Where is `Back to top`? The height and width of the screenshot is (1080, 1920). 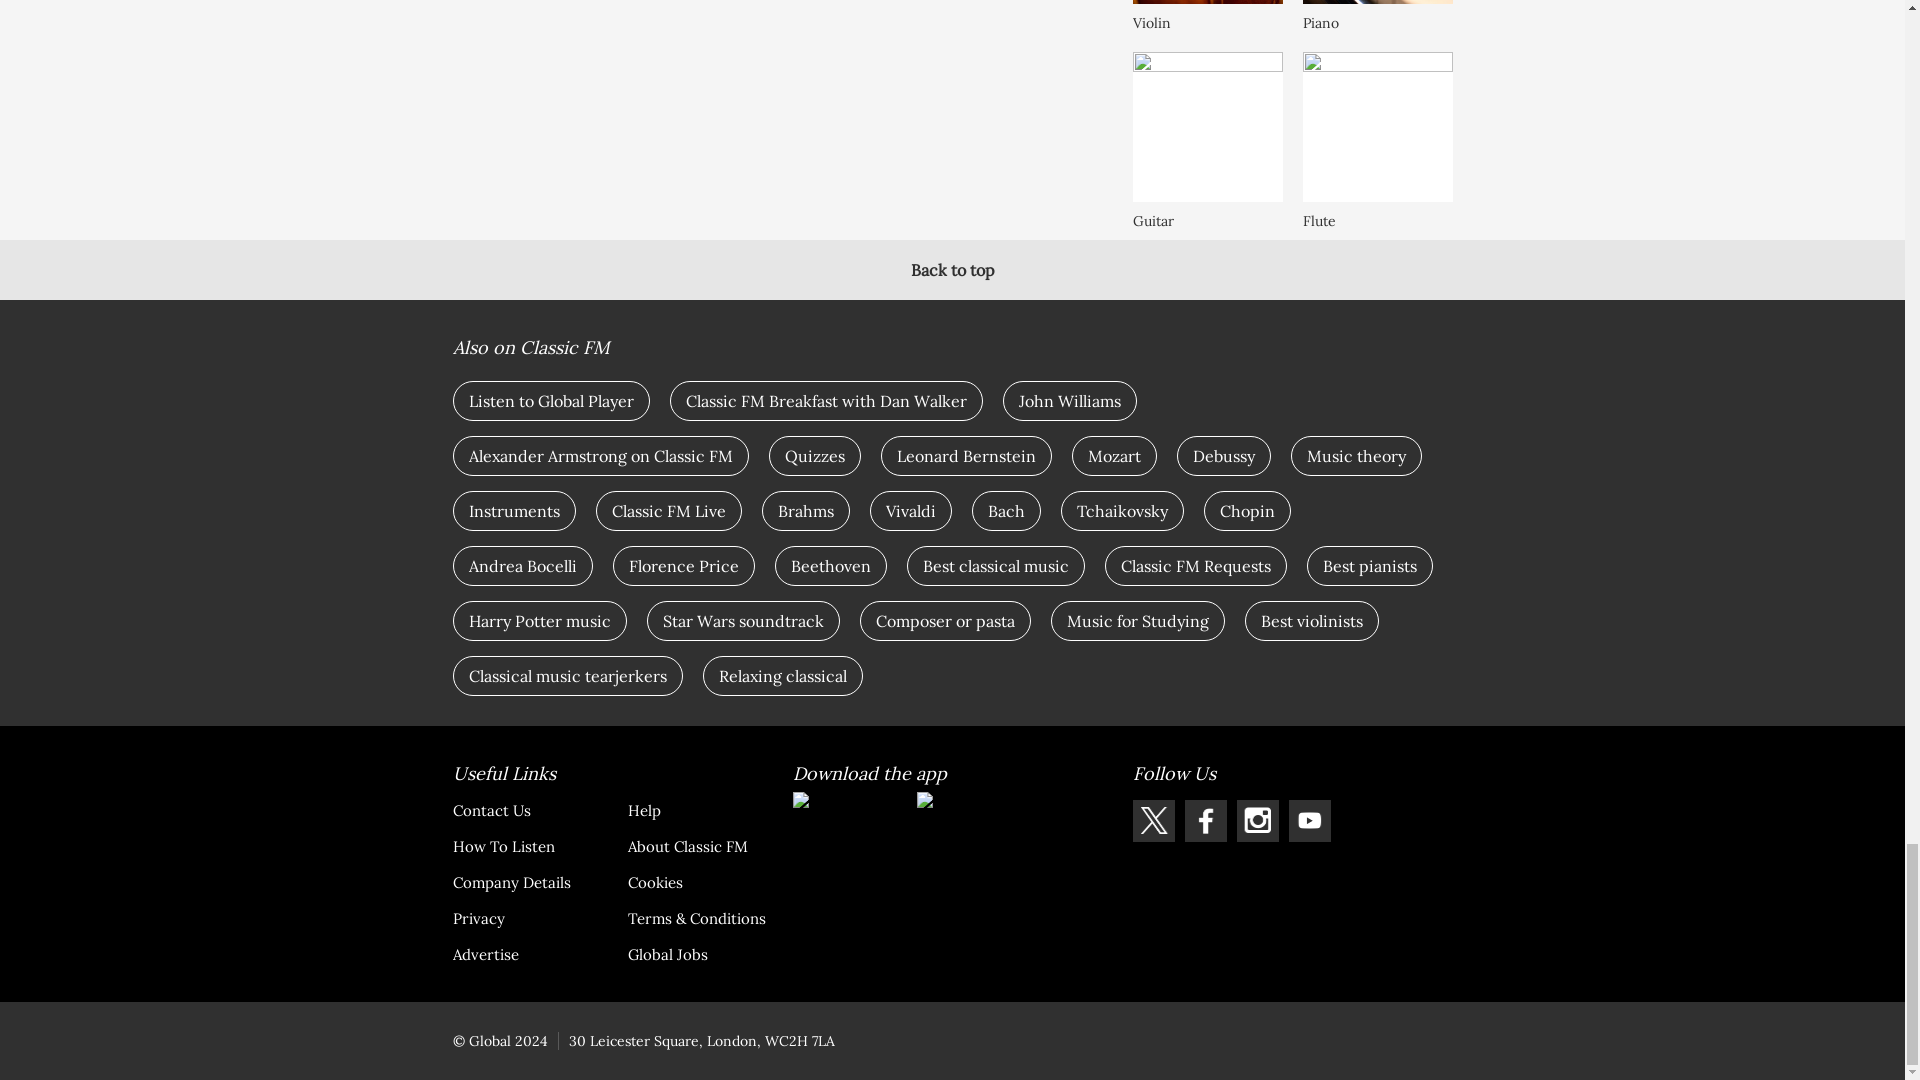
Back to top is located at coordinates (952, 270).